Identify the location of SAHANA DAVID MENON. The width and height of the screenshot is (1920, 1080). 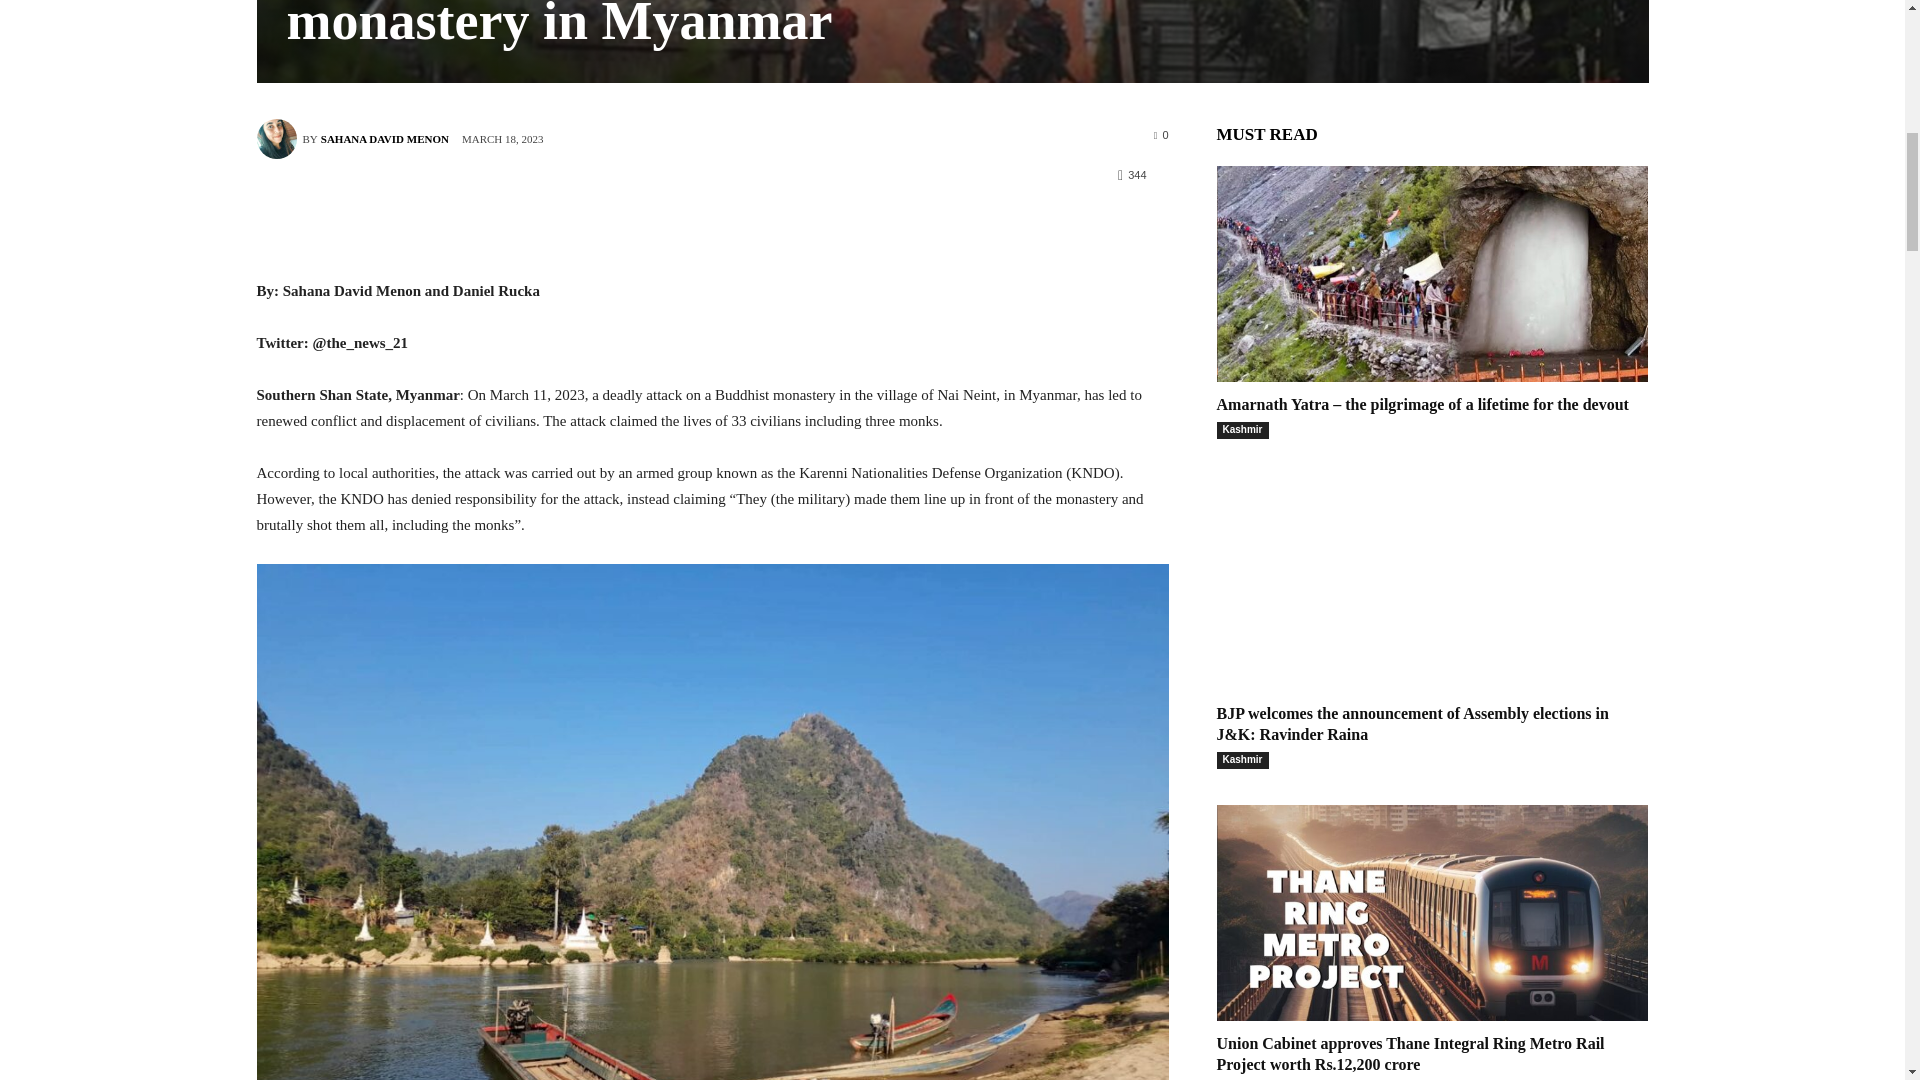
(384, 139).